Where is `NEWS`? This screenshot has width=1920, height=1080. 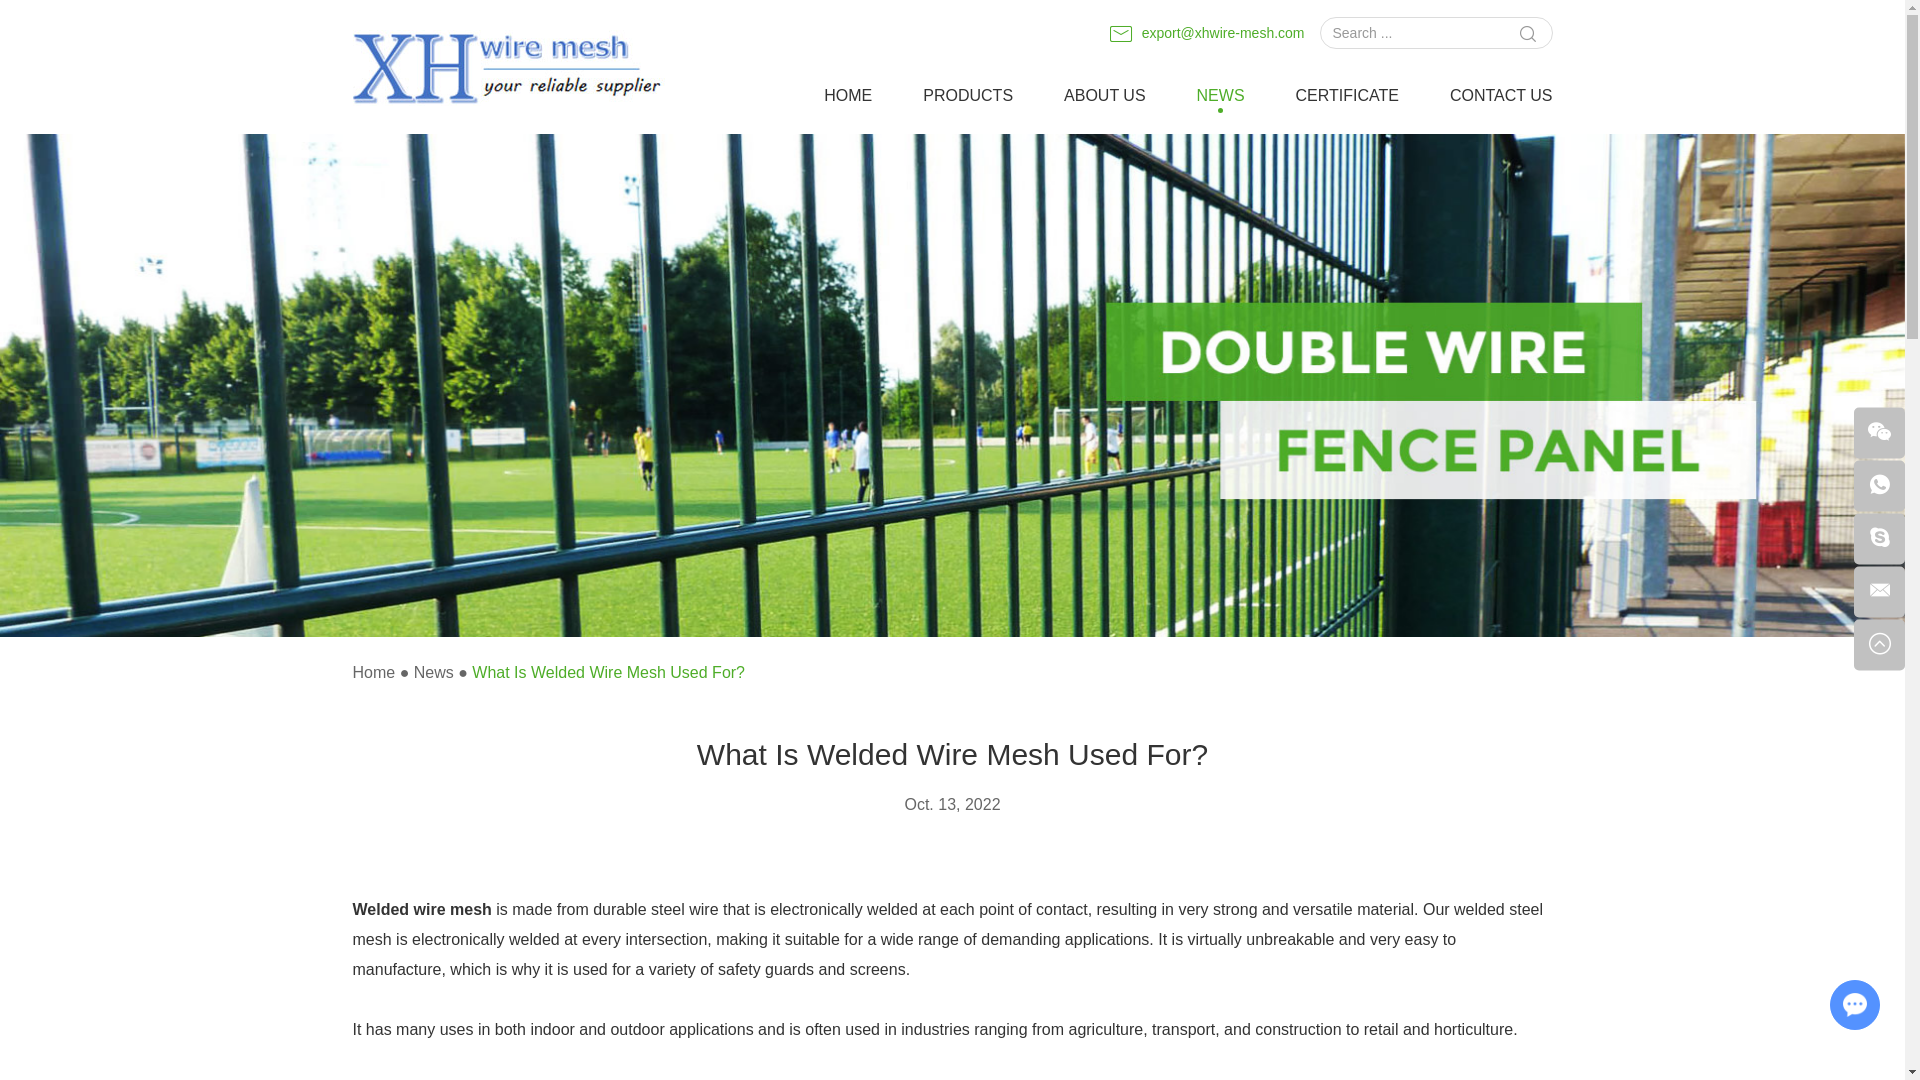
NEWS is located at coordinates (1220, 98).